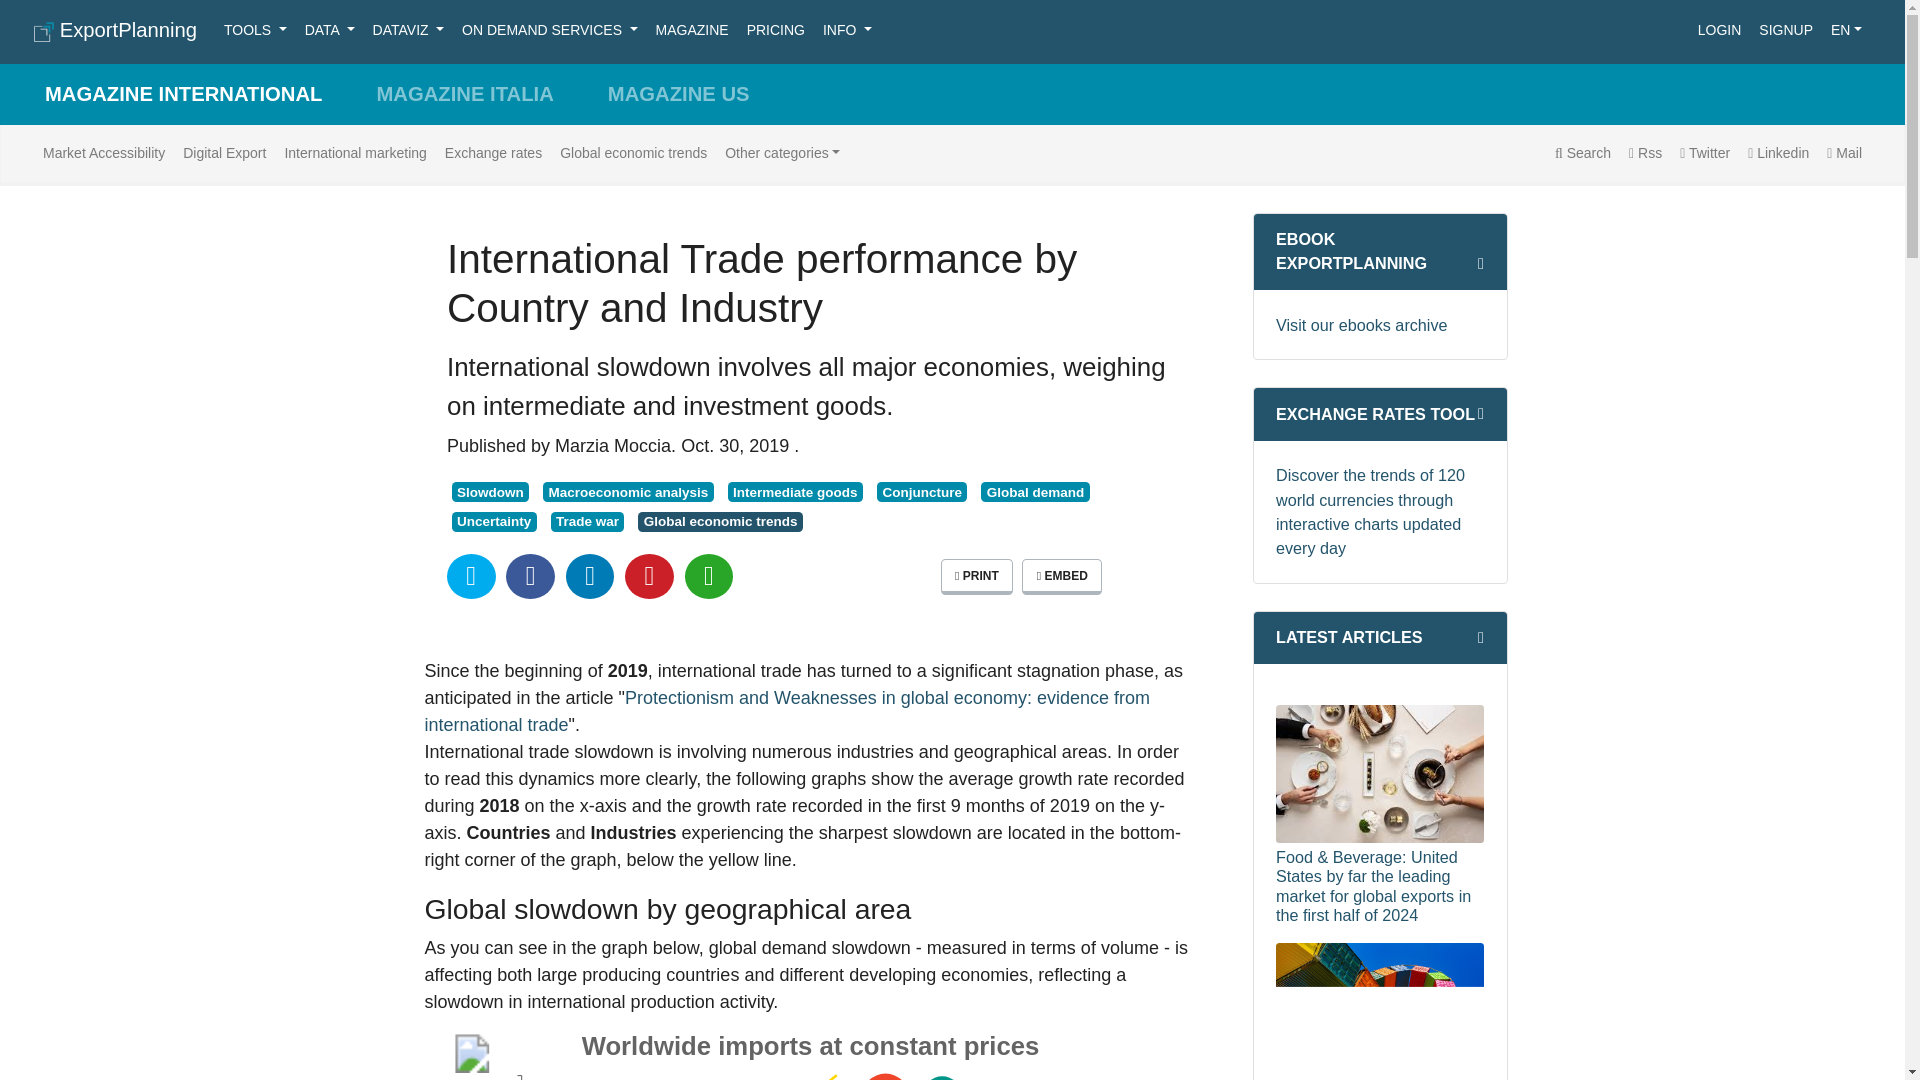 This screenshot has height=1080, width=1920. What do you see at coordinates (776, 30) in the screenshot?
I see `PRICING` at bounding box center [776, 30].